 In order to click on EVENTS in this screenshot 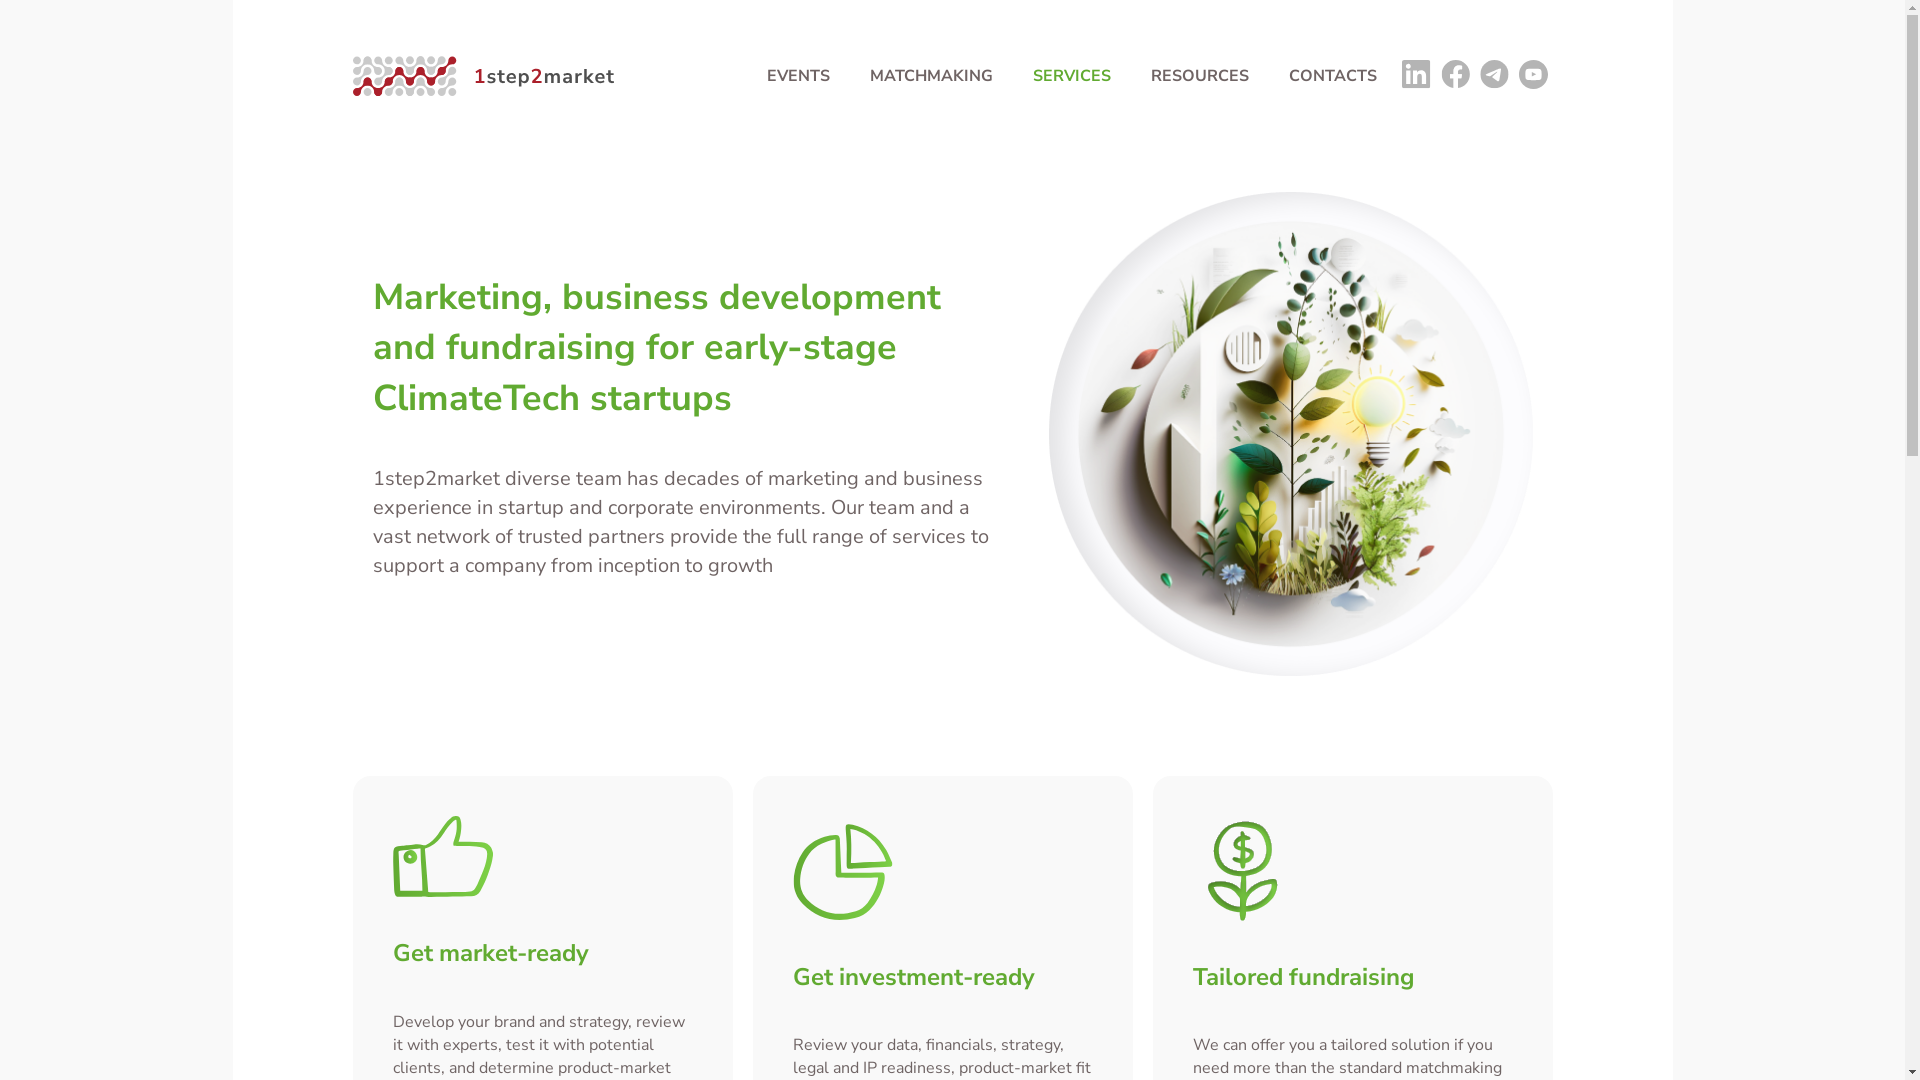, I will do `click(798, 76)`.